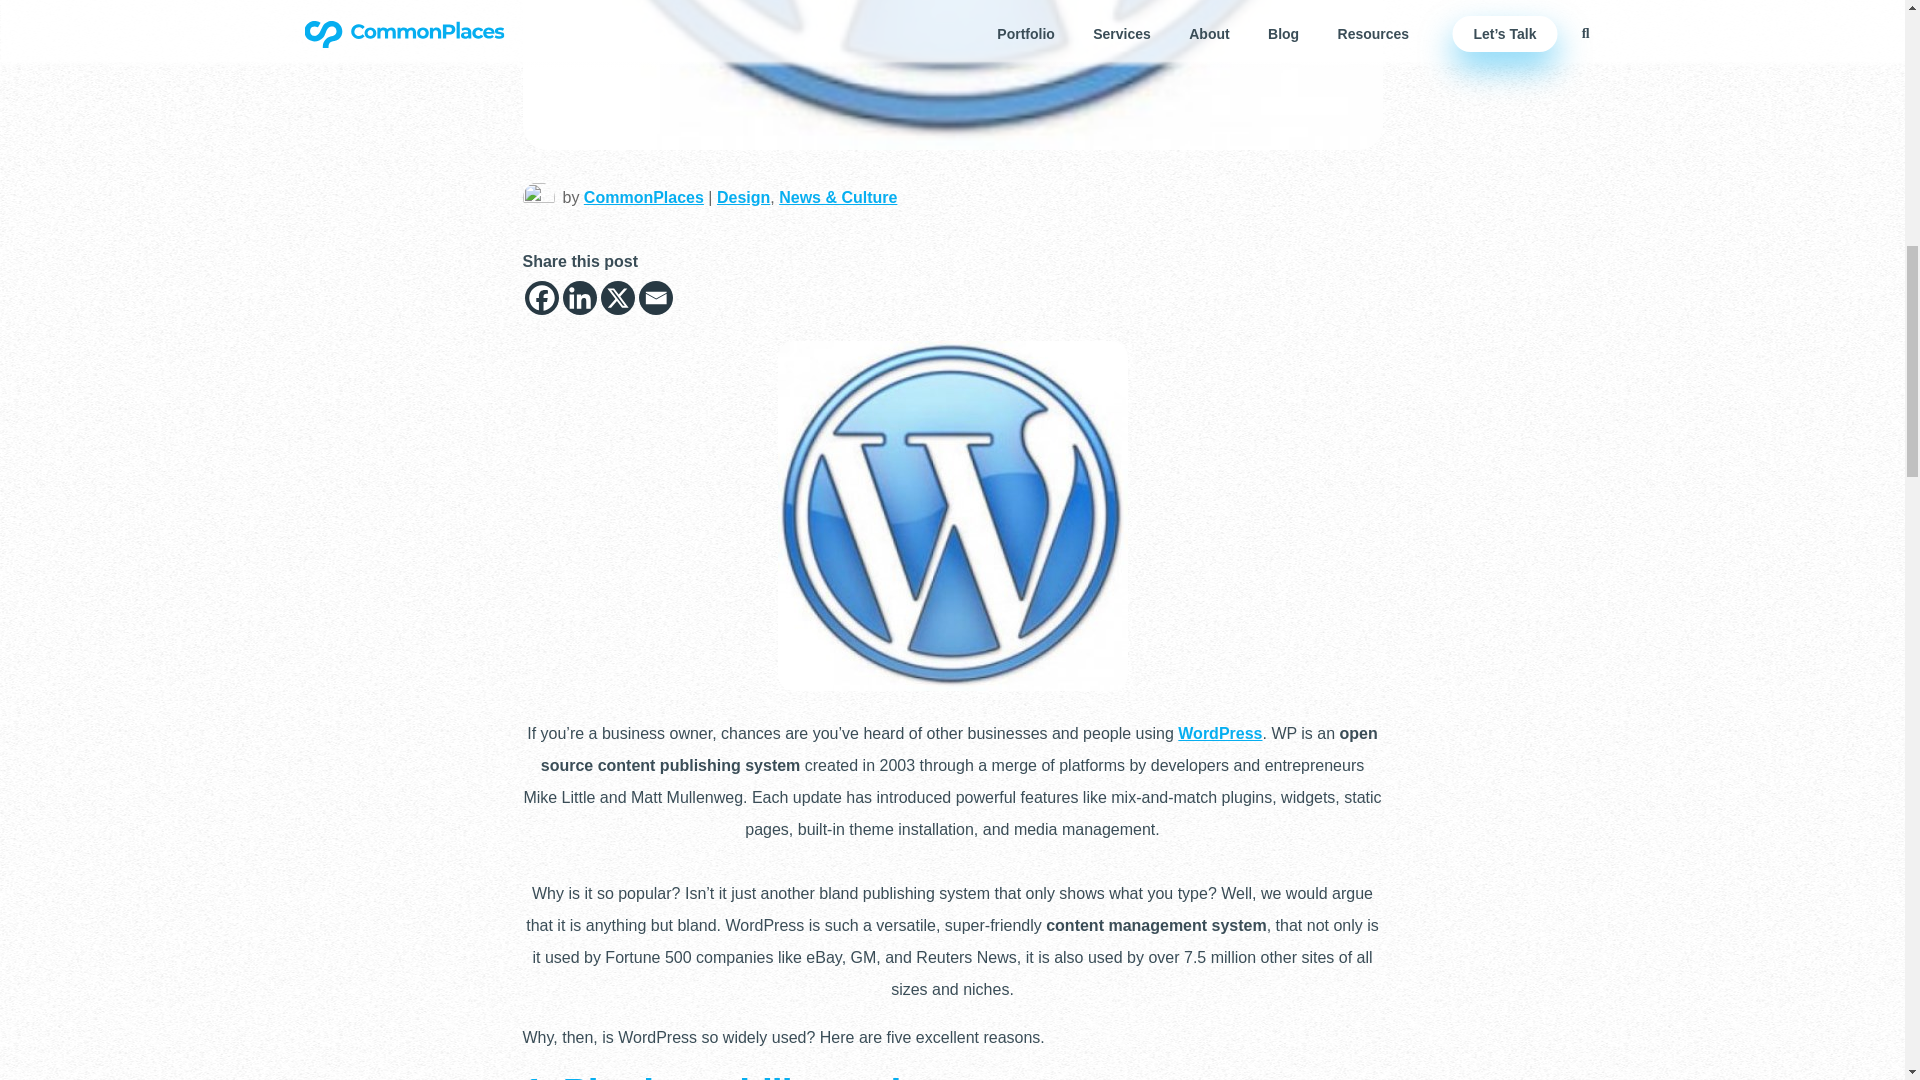  Describe the element at coordinates (952, 75) in the screenshot. I see `wordpress-logo` at that location.